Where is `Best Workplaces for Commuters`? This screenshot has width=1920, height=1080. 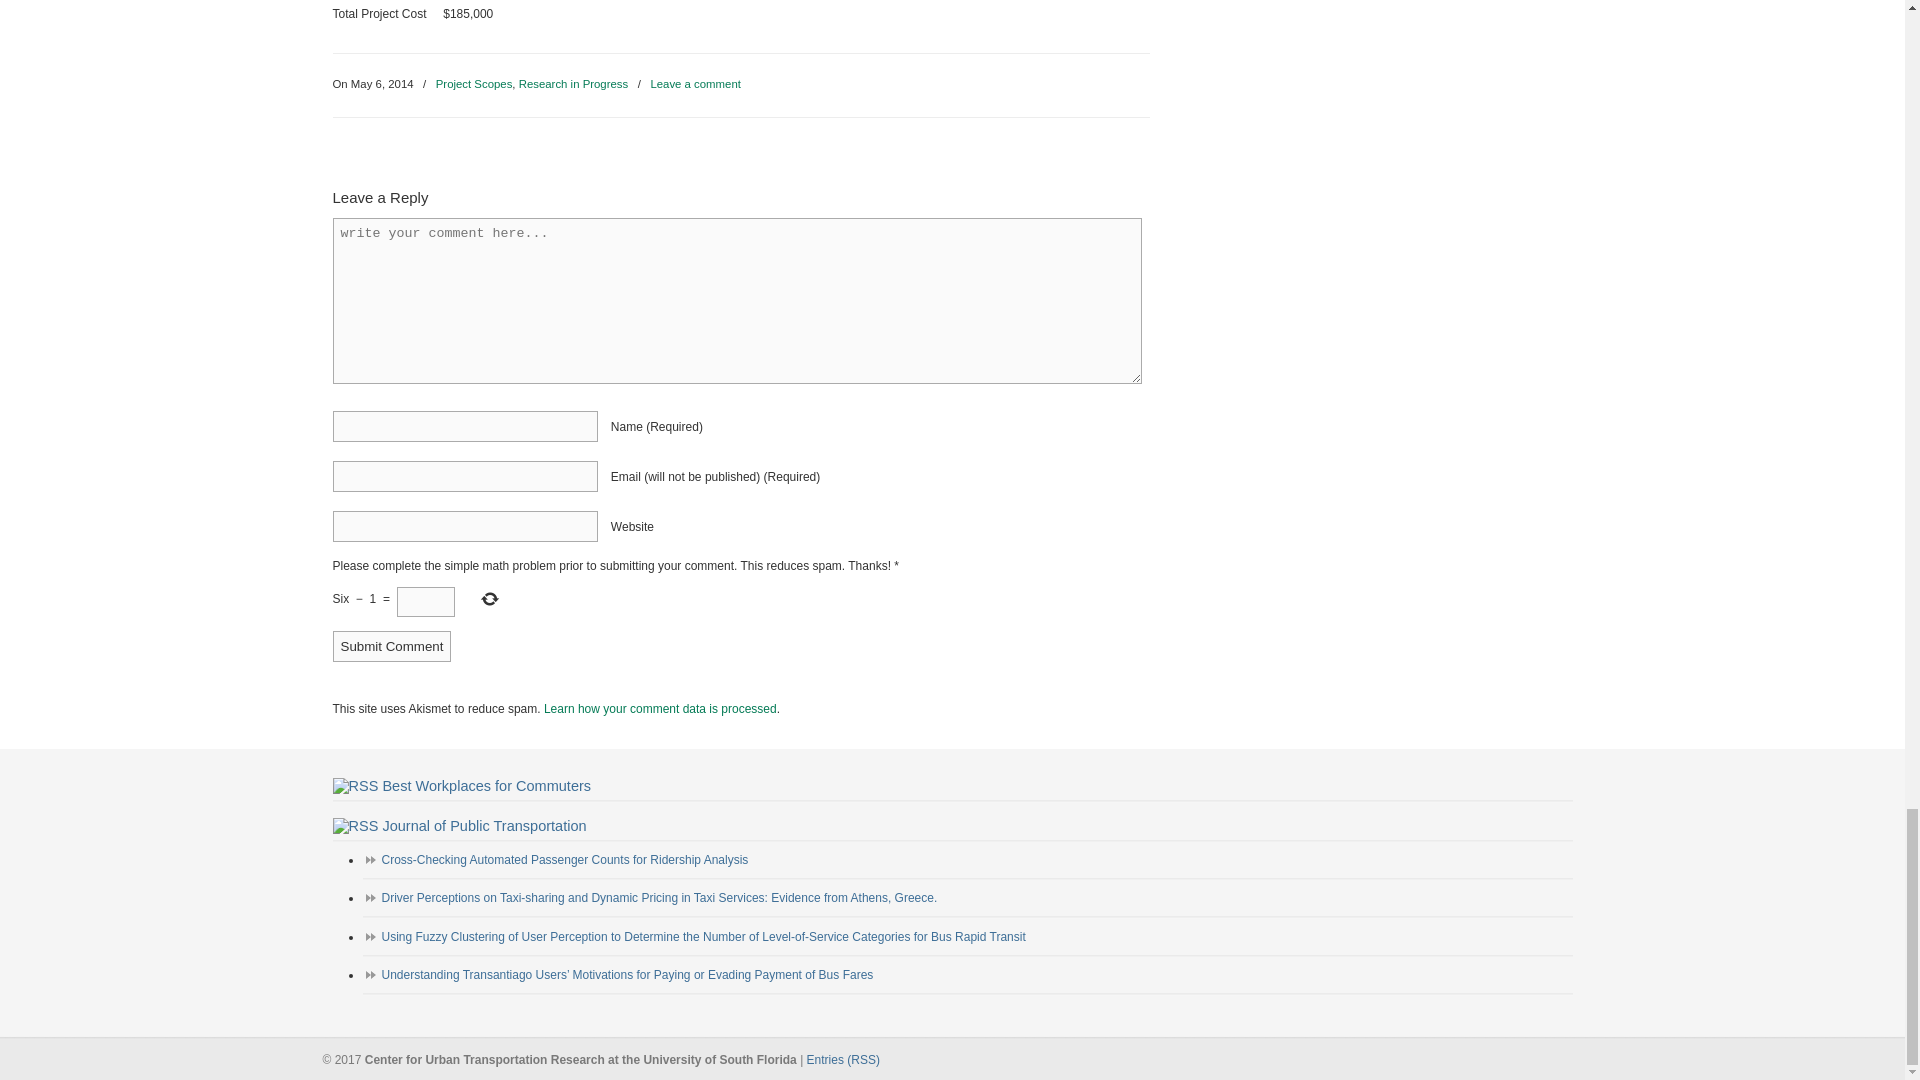
Best Workplaces for Commuters is located at coordinates (486, 785).